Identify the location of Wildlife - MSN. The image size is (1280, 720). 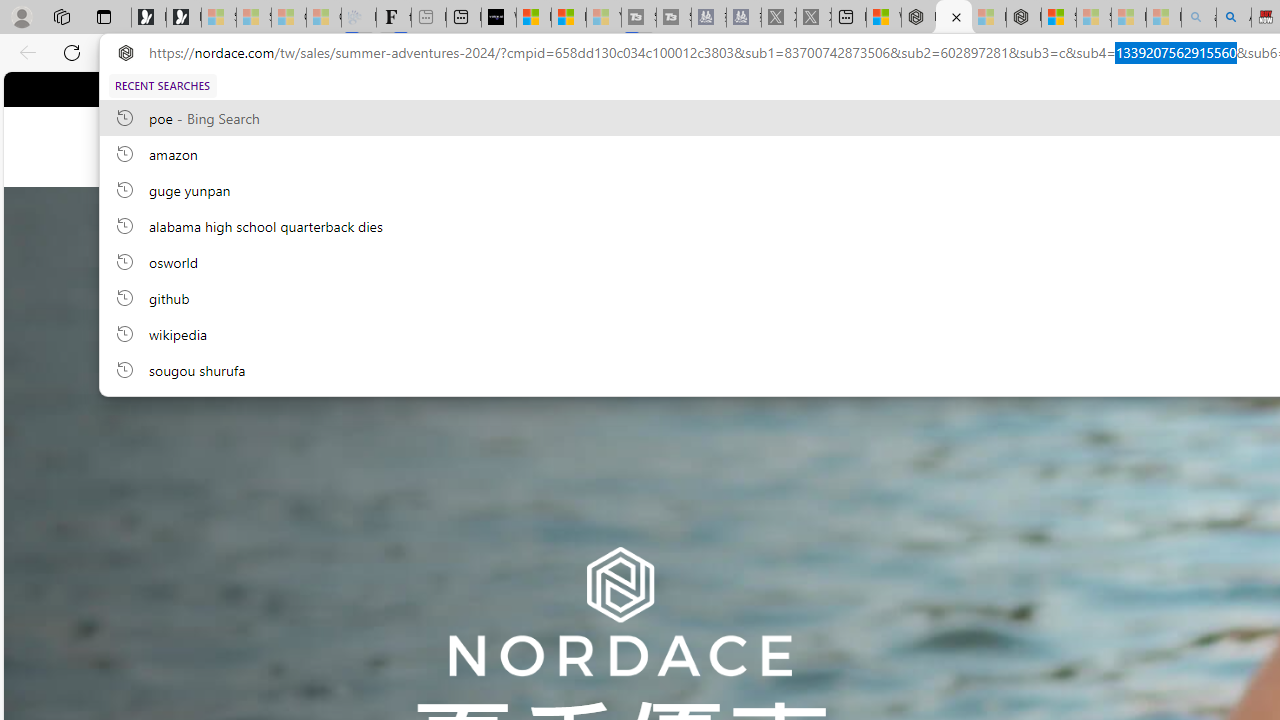
(884, 18).